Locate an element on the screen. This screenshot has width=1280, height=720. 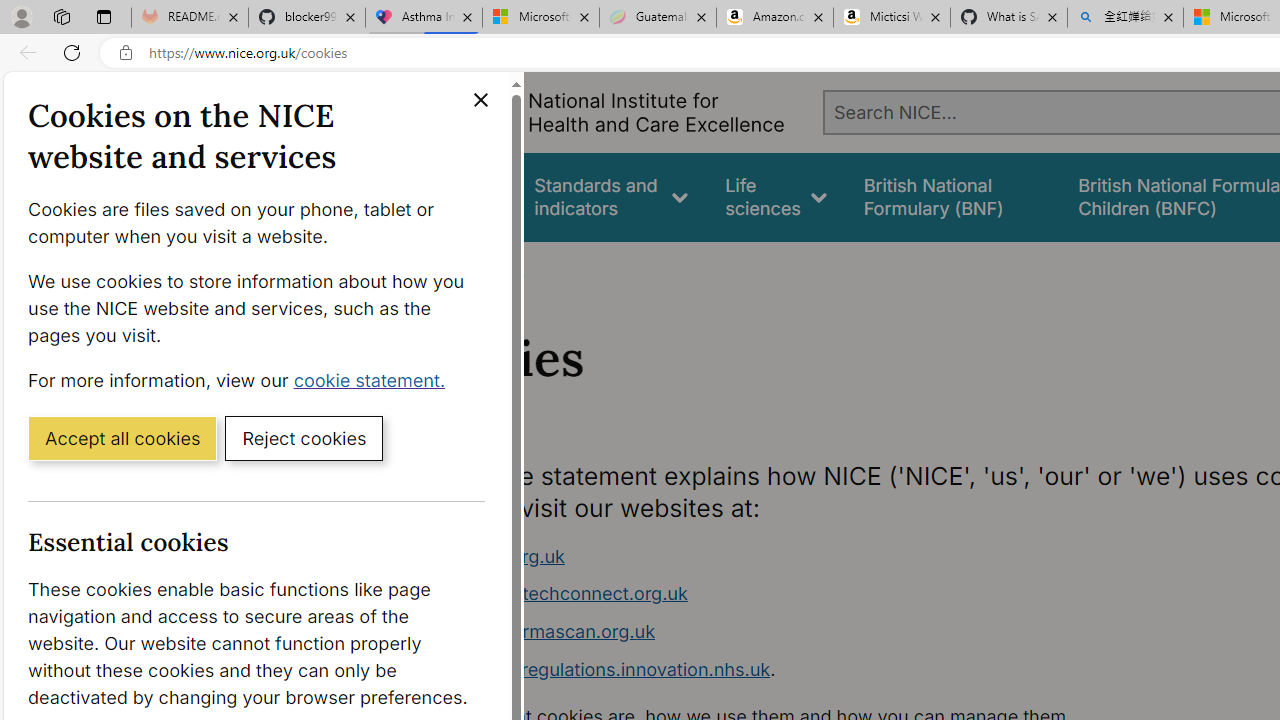
www.digitalregulations.innovation.nhs.uk is located at coordinates (596, 668).